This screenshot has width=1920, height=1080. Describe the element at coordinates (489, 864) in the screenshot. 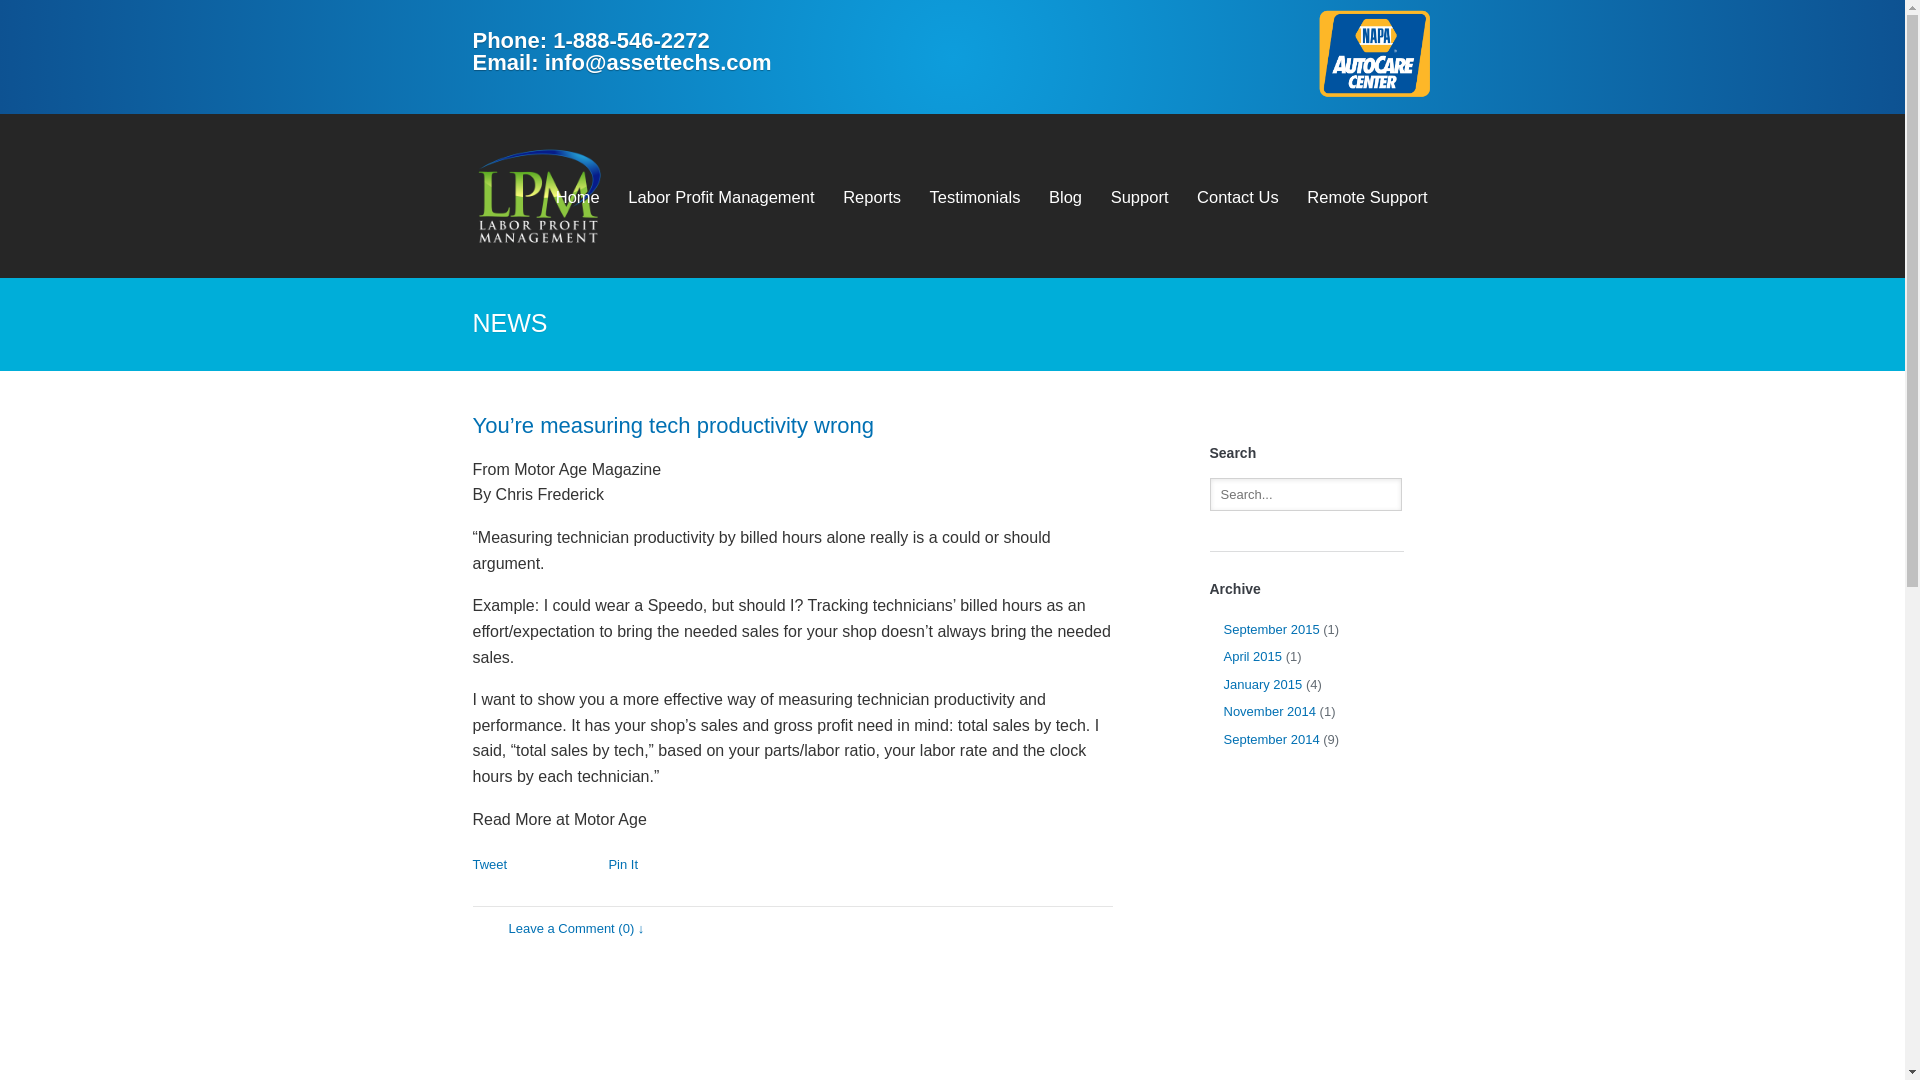

I see `Tweet` at that location.